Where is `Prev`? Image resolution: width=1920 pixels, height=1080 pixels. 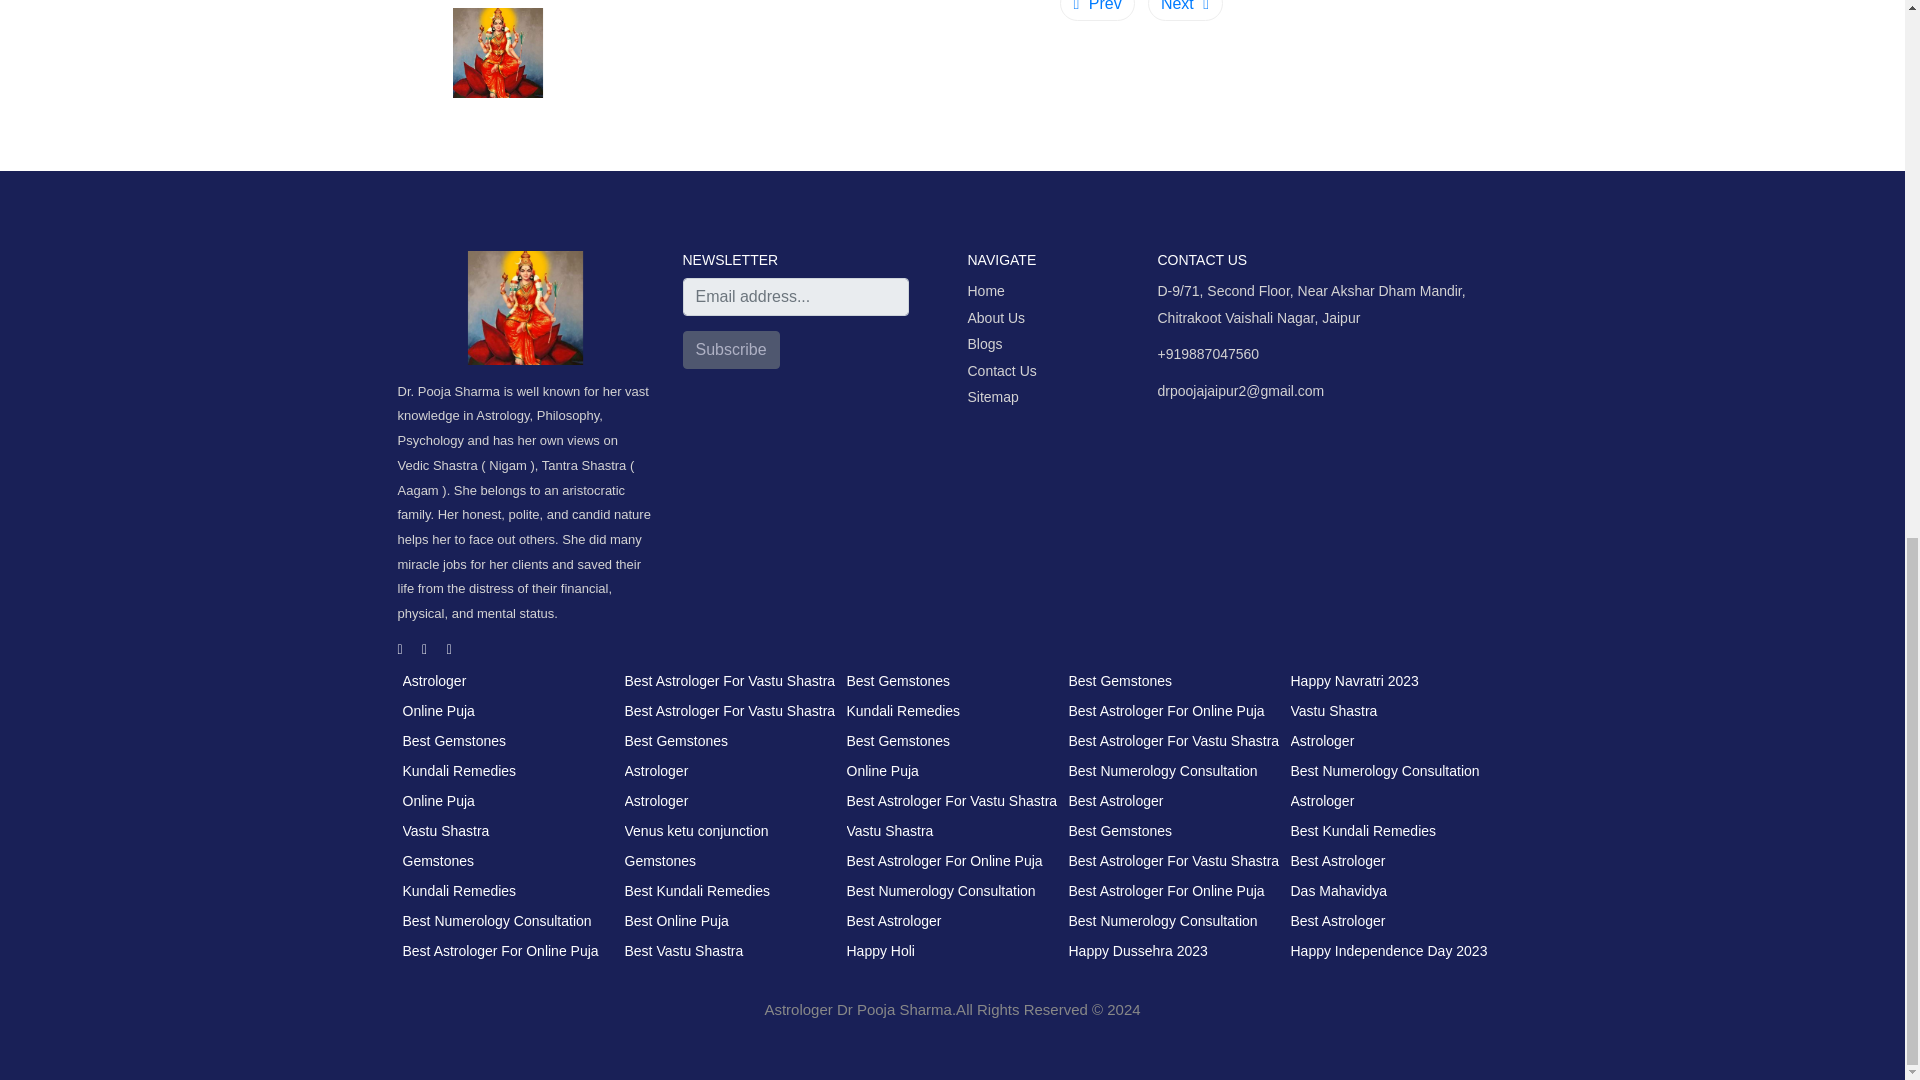
Prev is located at coordinates (1096, 10).